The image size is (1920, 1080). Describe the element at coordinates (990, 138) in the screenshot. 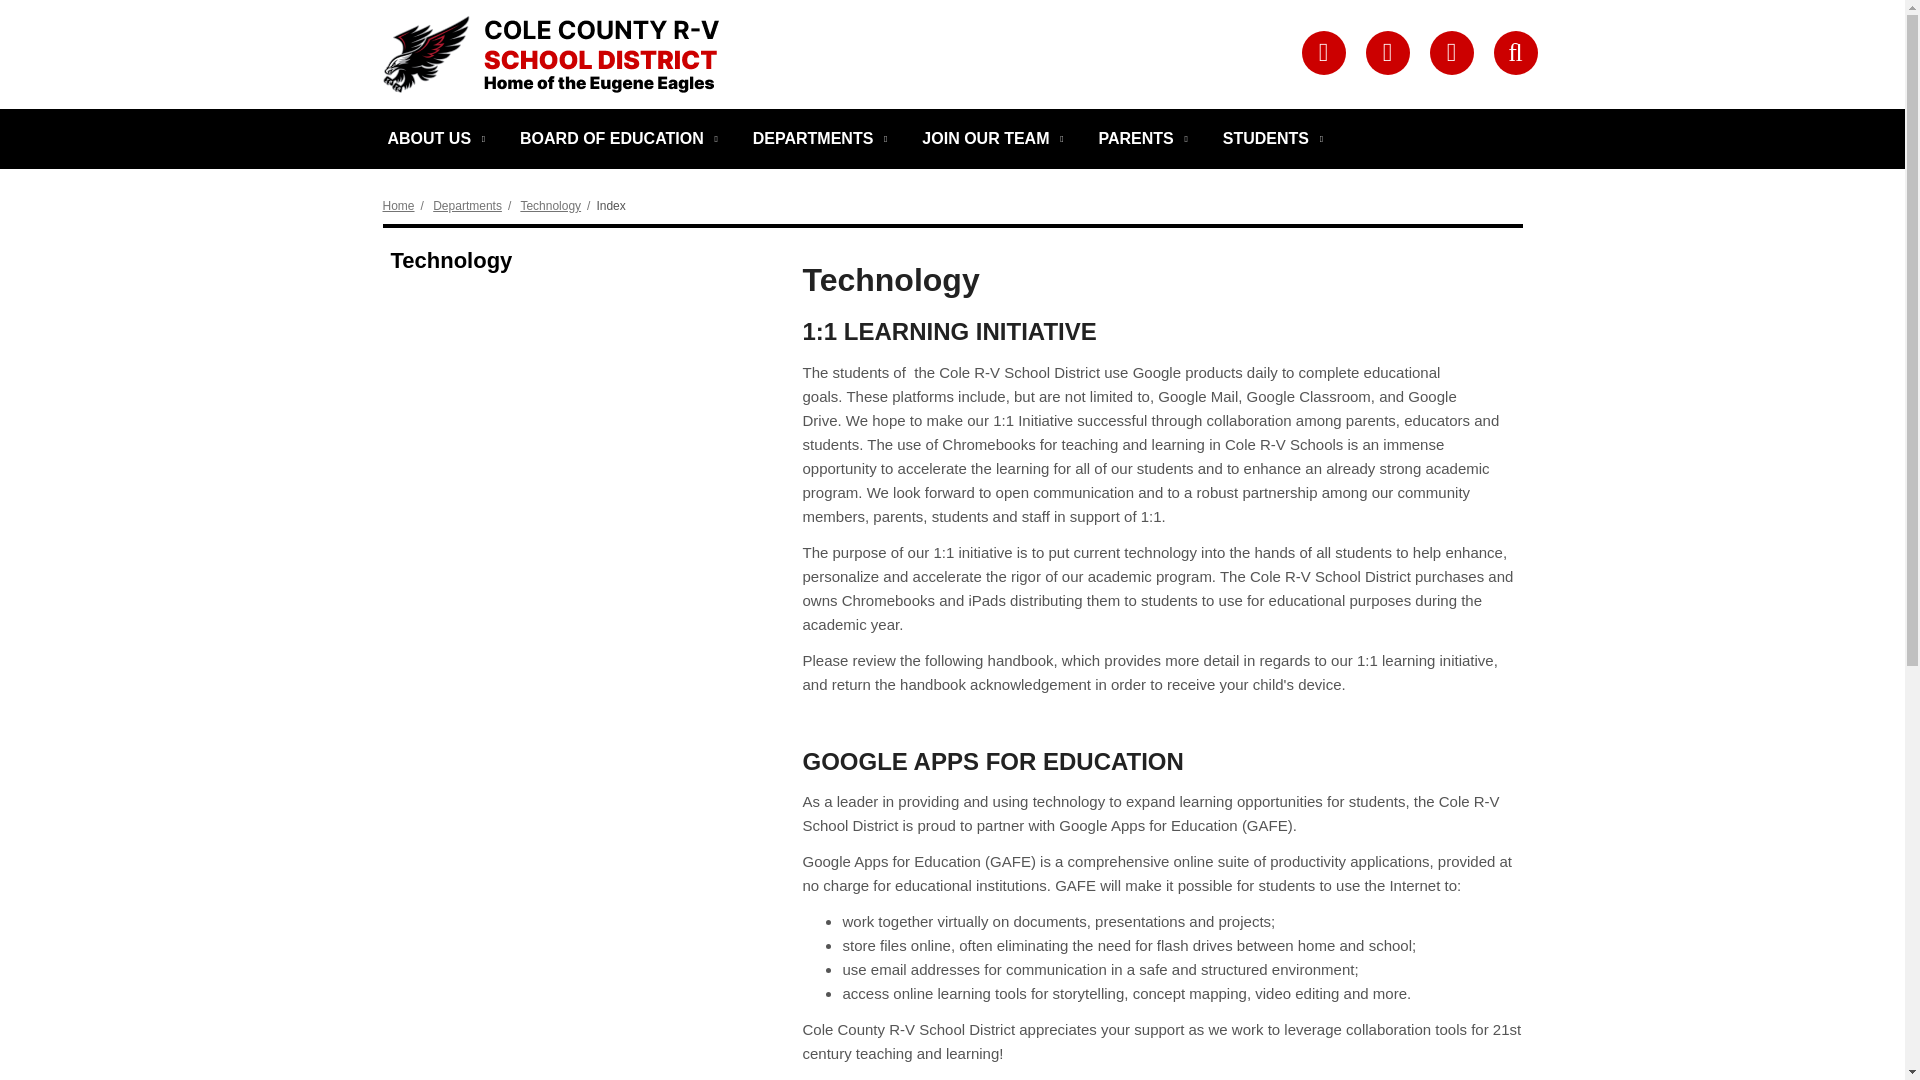

I see `JOIN OUR TEAM` at that location.